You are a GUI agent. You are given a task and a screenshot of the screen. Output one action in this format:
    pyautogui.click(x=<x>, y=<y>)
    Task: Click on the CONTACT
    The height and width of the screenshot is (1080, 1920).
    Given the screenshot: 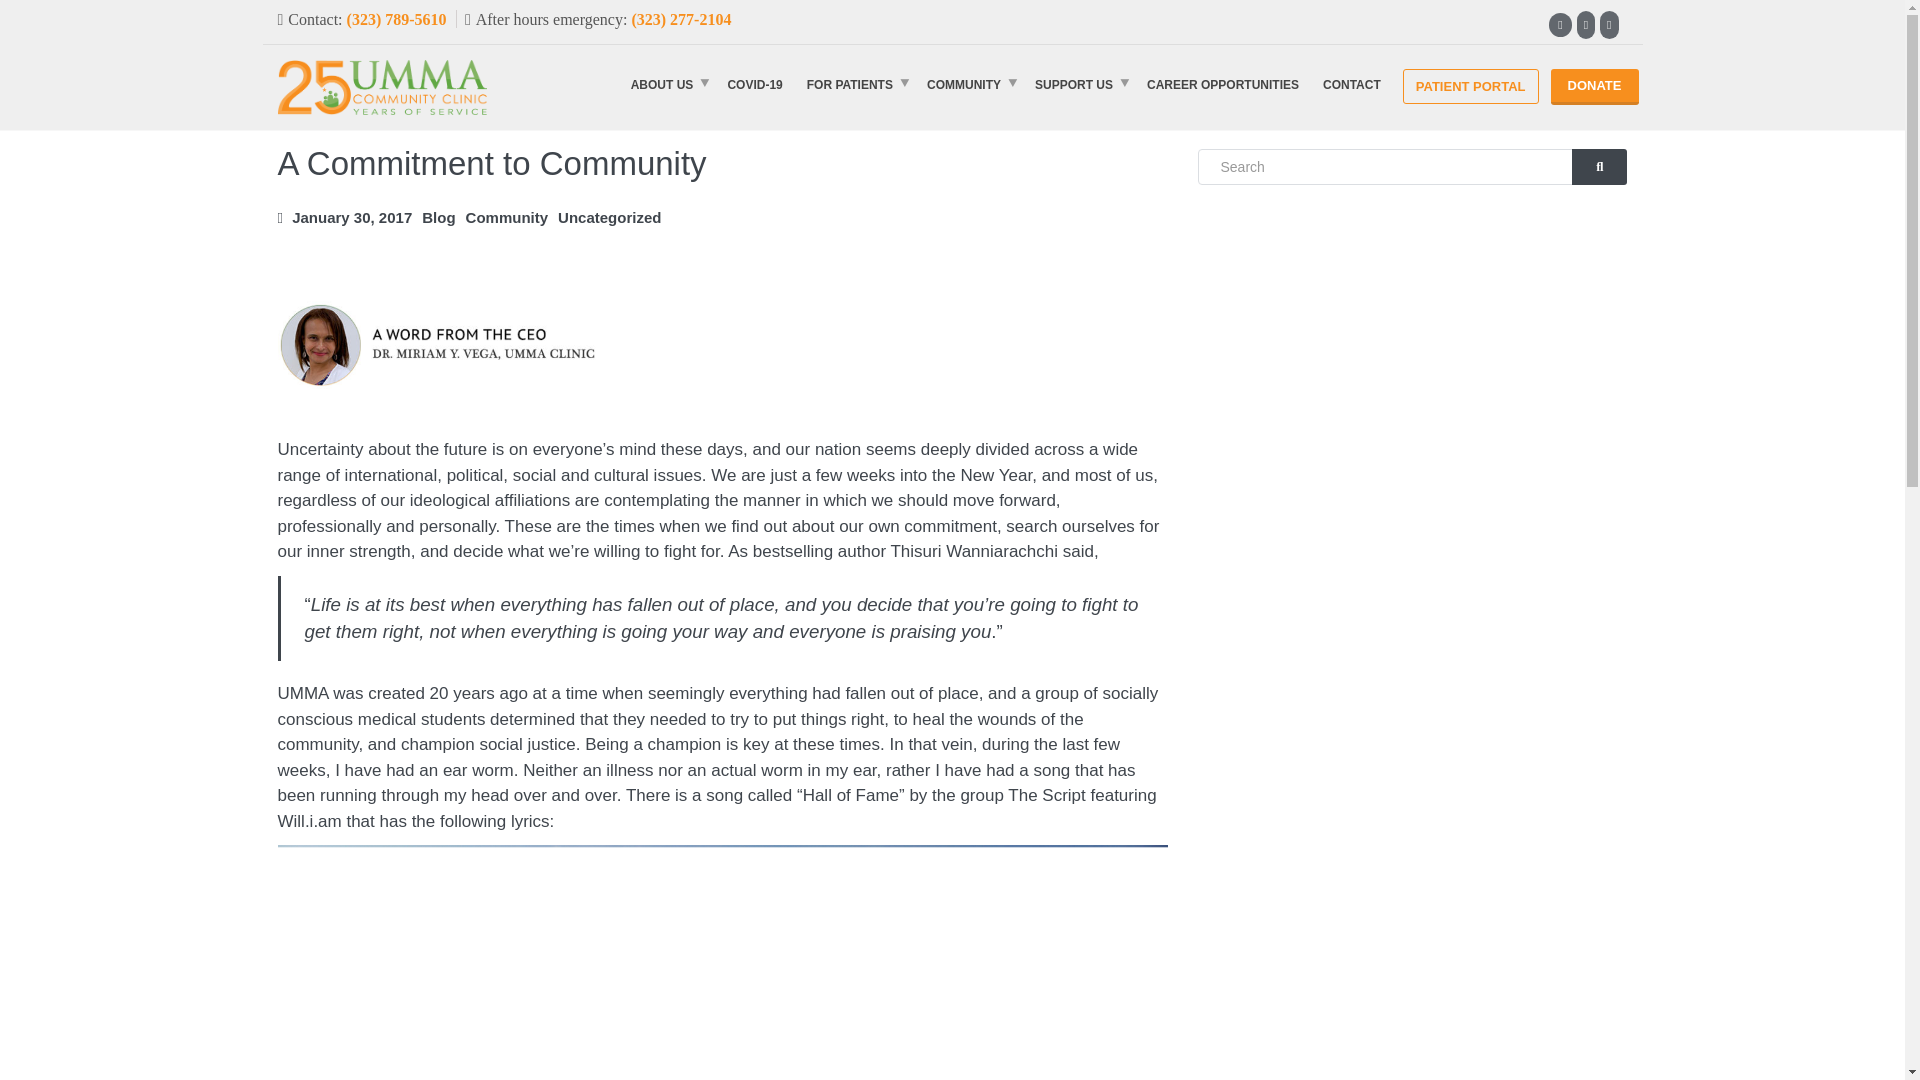 What is the action you would take?
    pyautogui.click(x=1352, y=85)
    